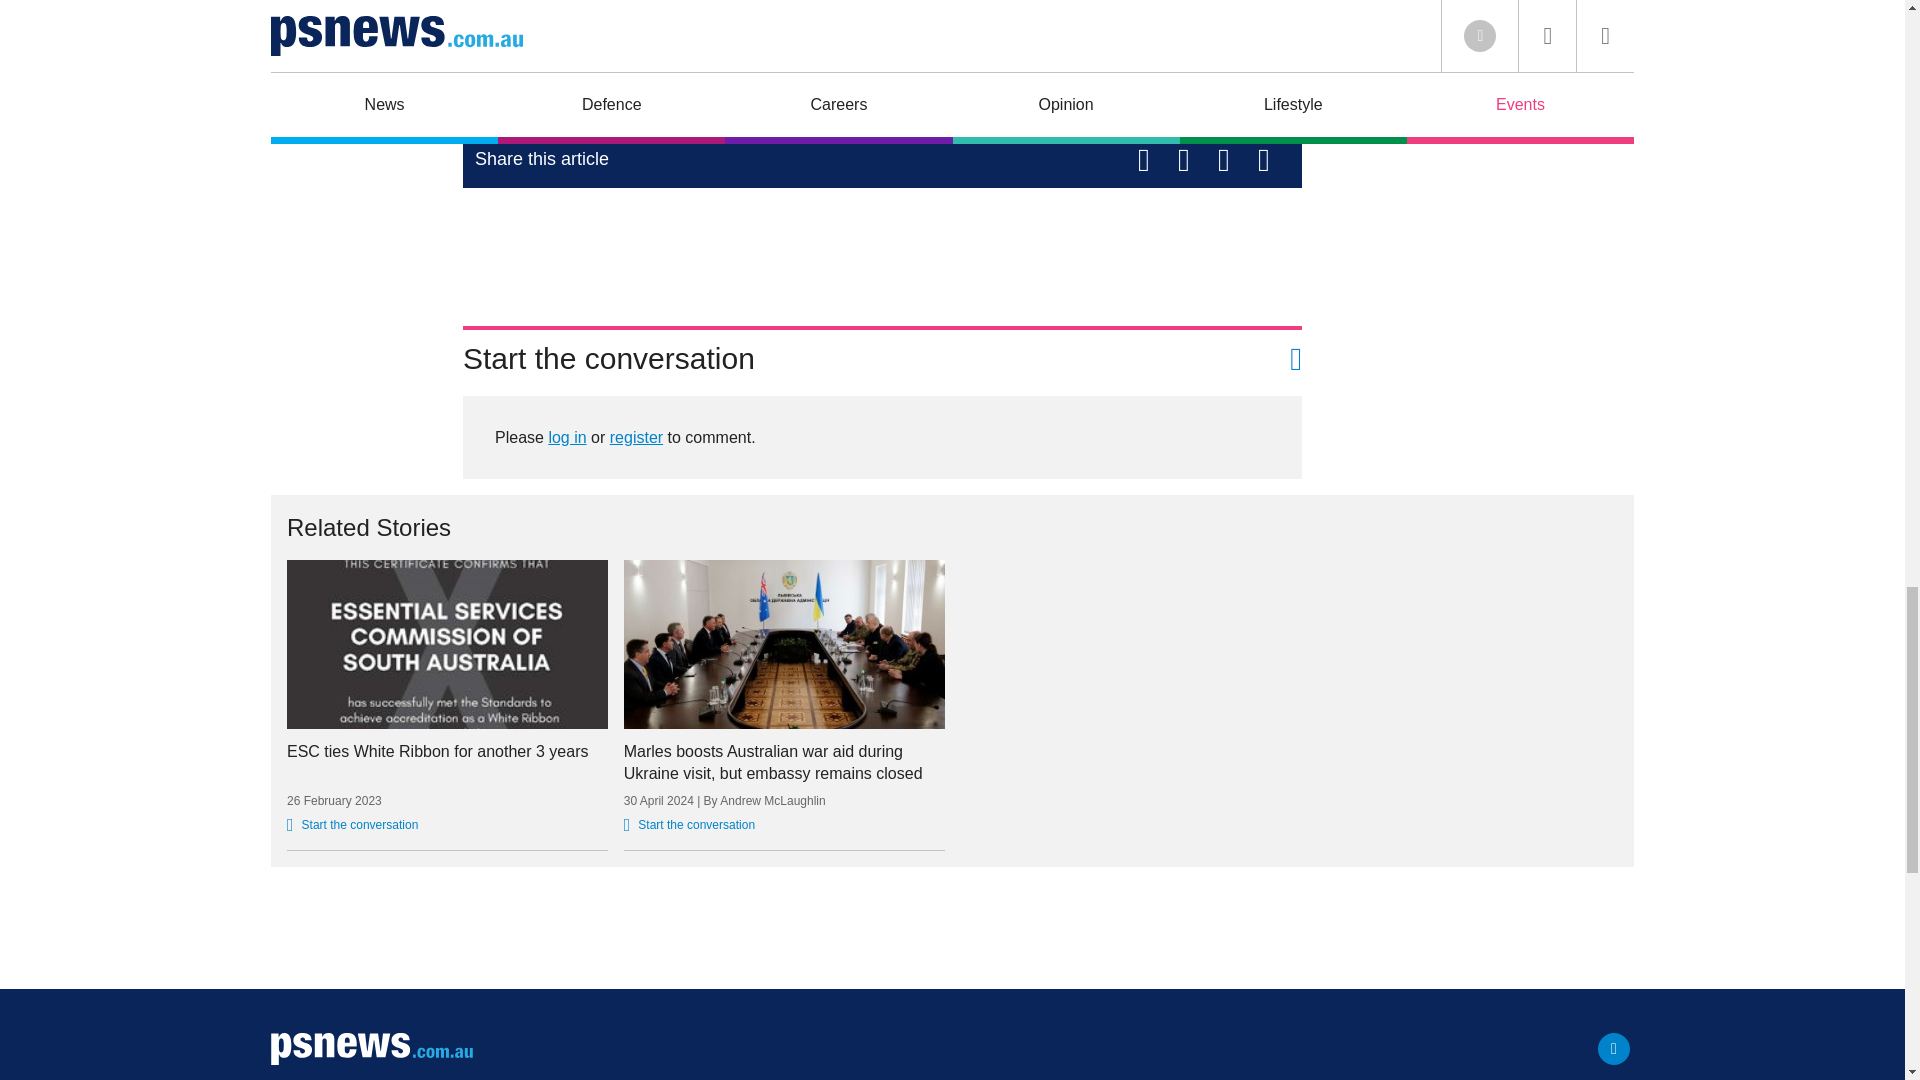 The height and width of the screenshot is (1080, 1920). What do you see at coordinates (1614, 1048) in the screenshot?
I see `LinkedIn` at bounding box center [1614, 1048].